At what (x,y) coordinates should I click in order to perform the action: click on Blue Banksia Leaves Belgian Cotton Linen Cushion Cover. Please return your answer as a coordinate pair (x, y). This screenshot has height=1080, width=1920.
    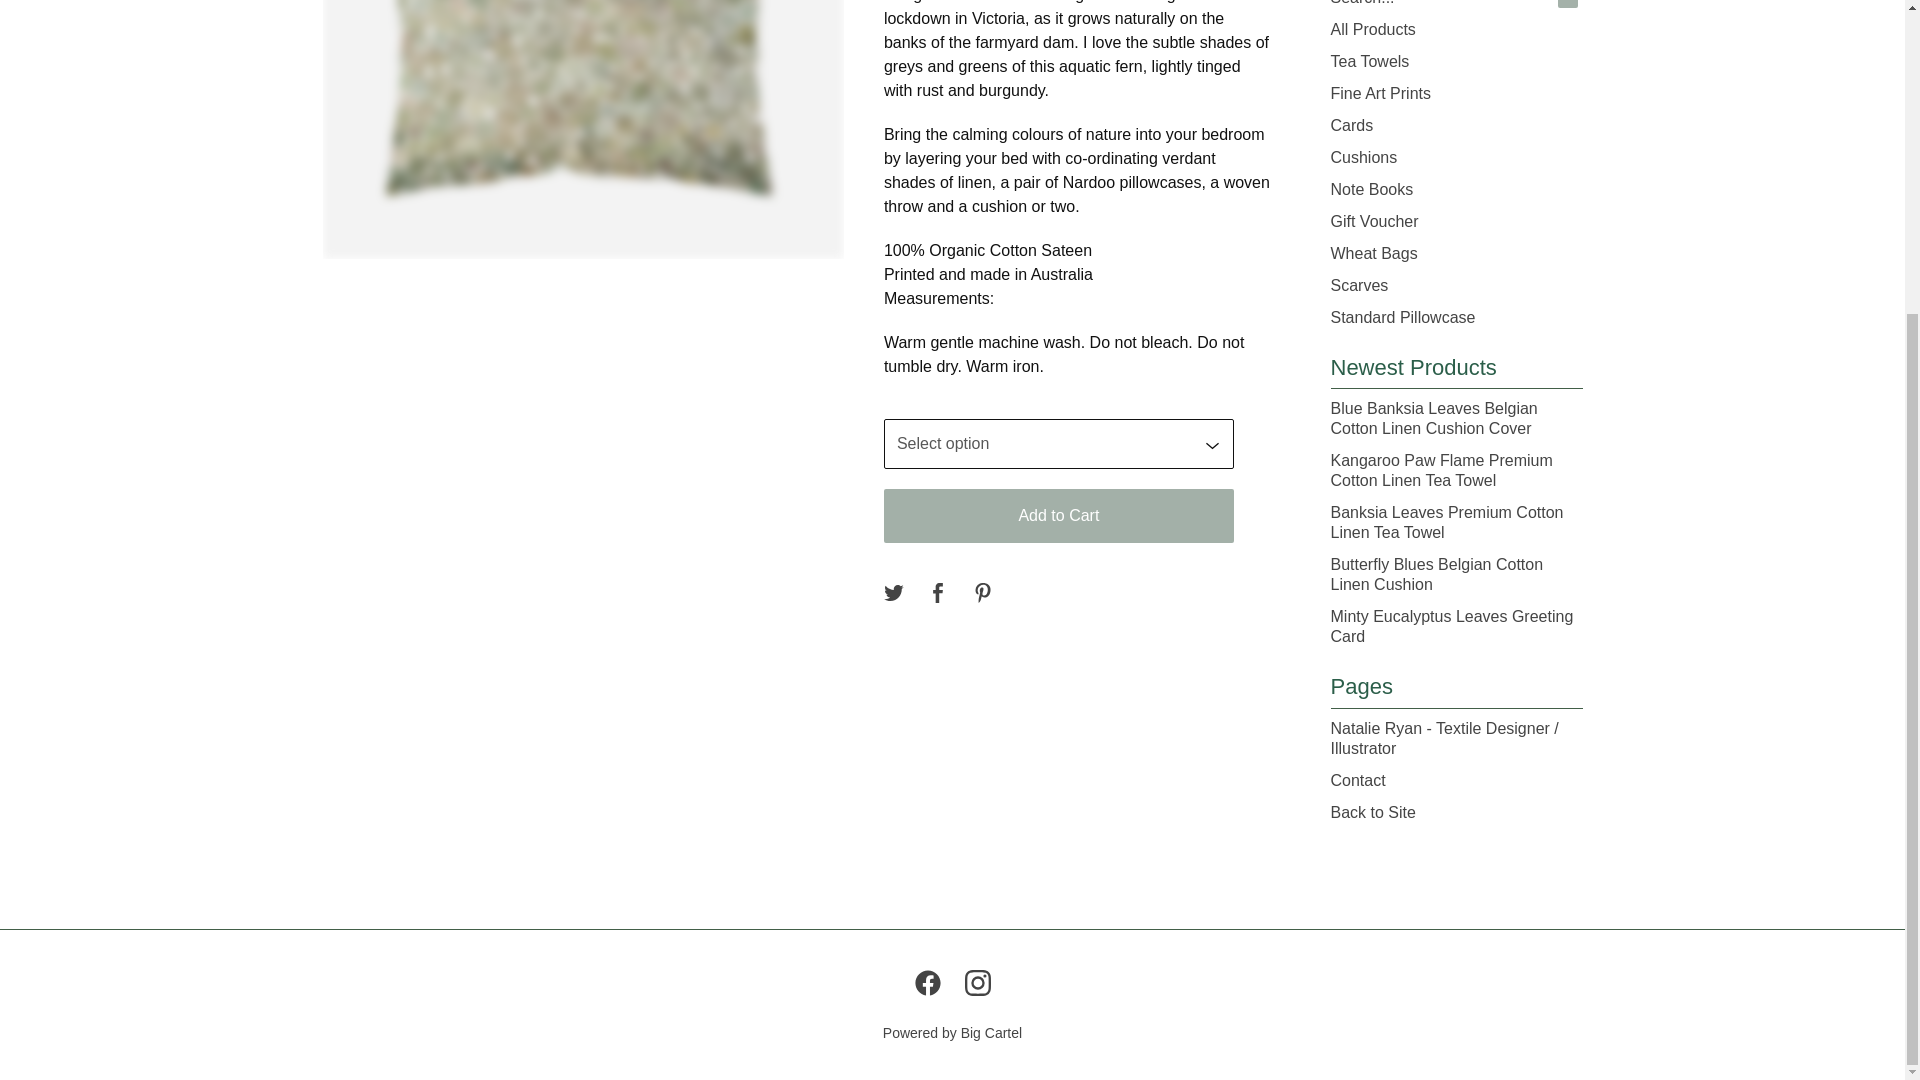
    Looking at the image, I should click on (1456, 418).